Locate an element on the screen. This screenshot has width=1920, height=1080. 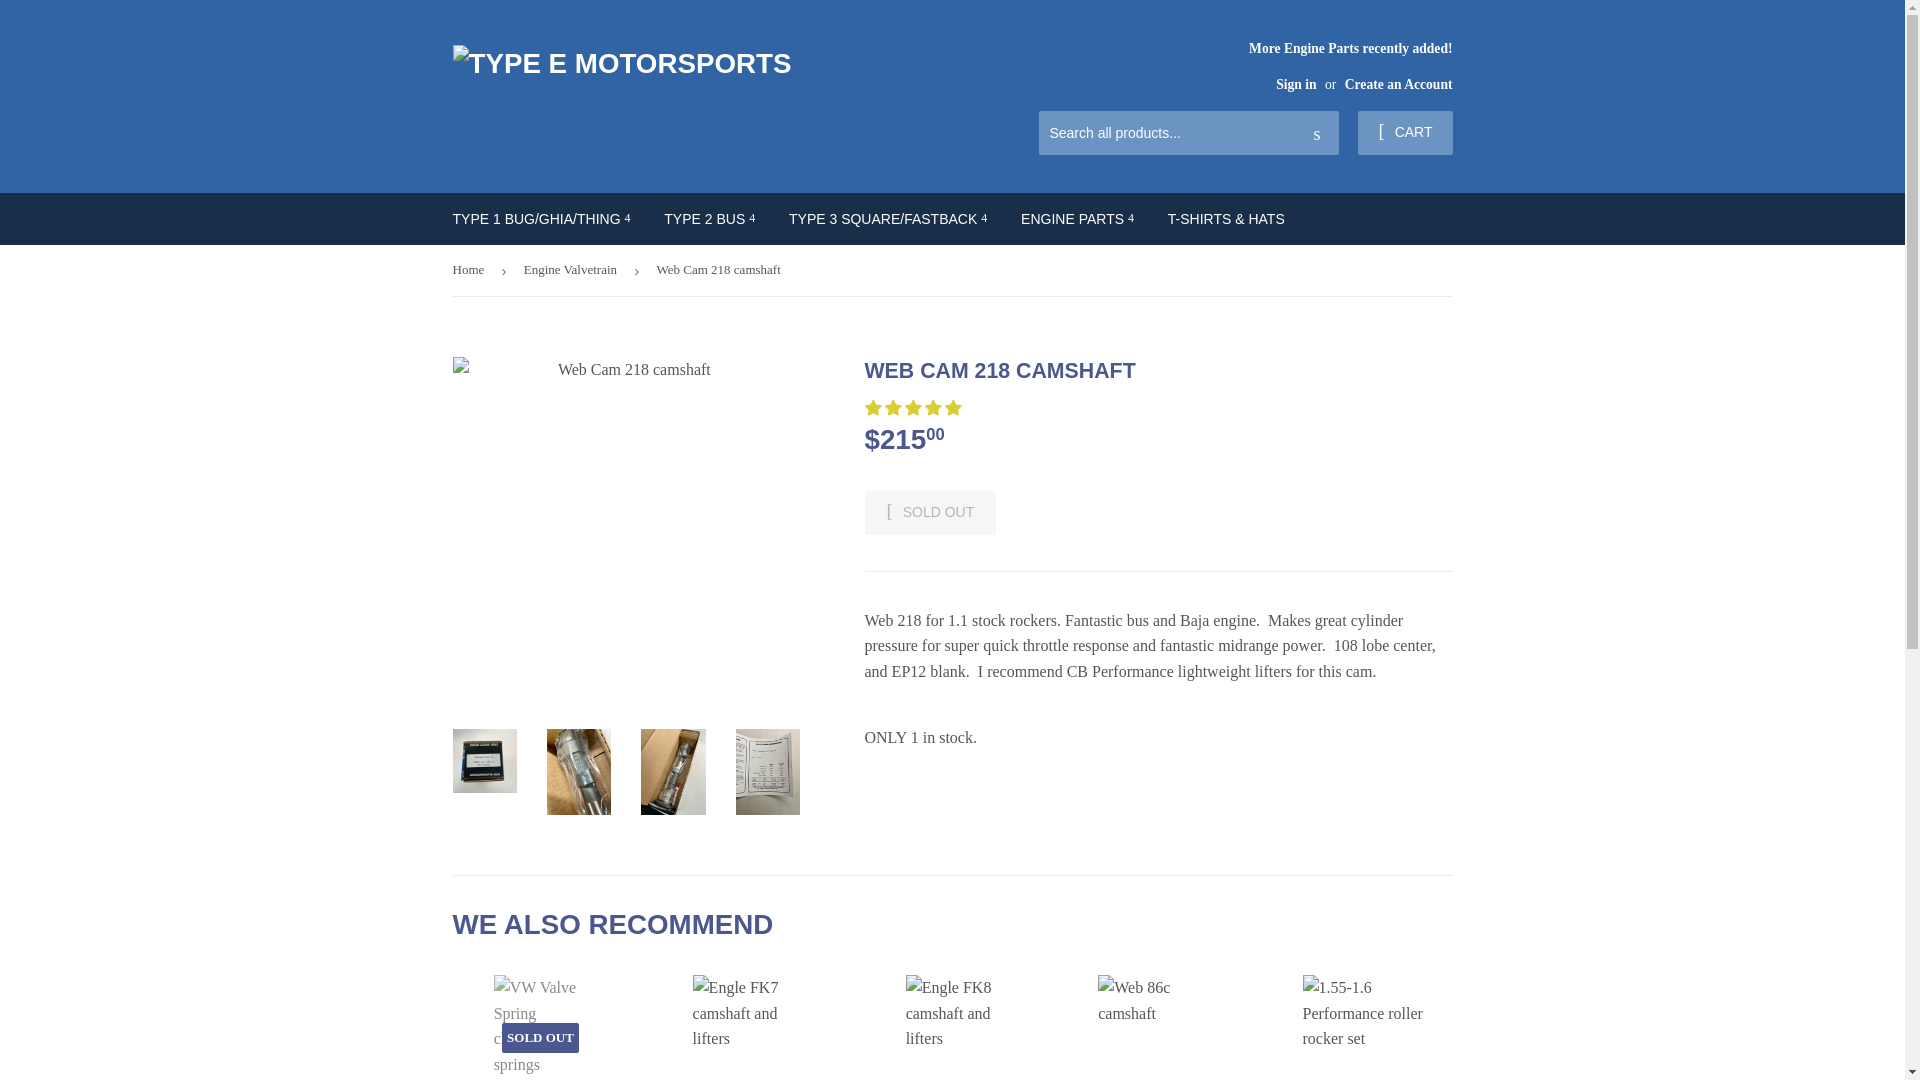
Create an Account is located at coordinates (1399, 84).